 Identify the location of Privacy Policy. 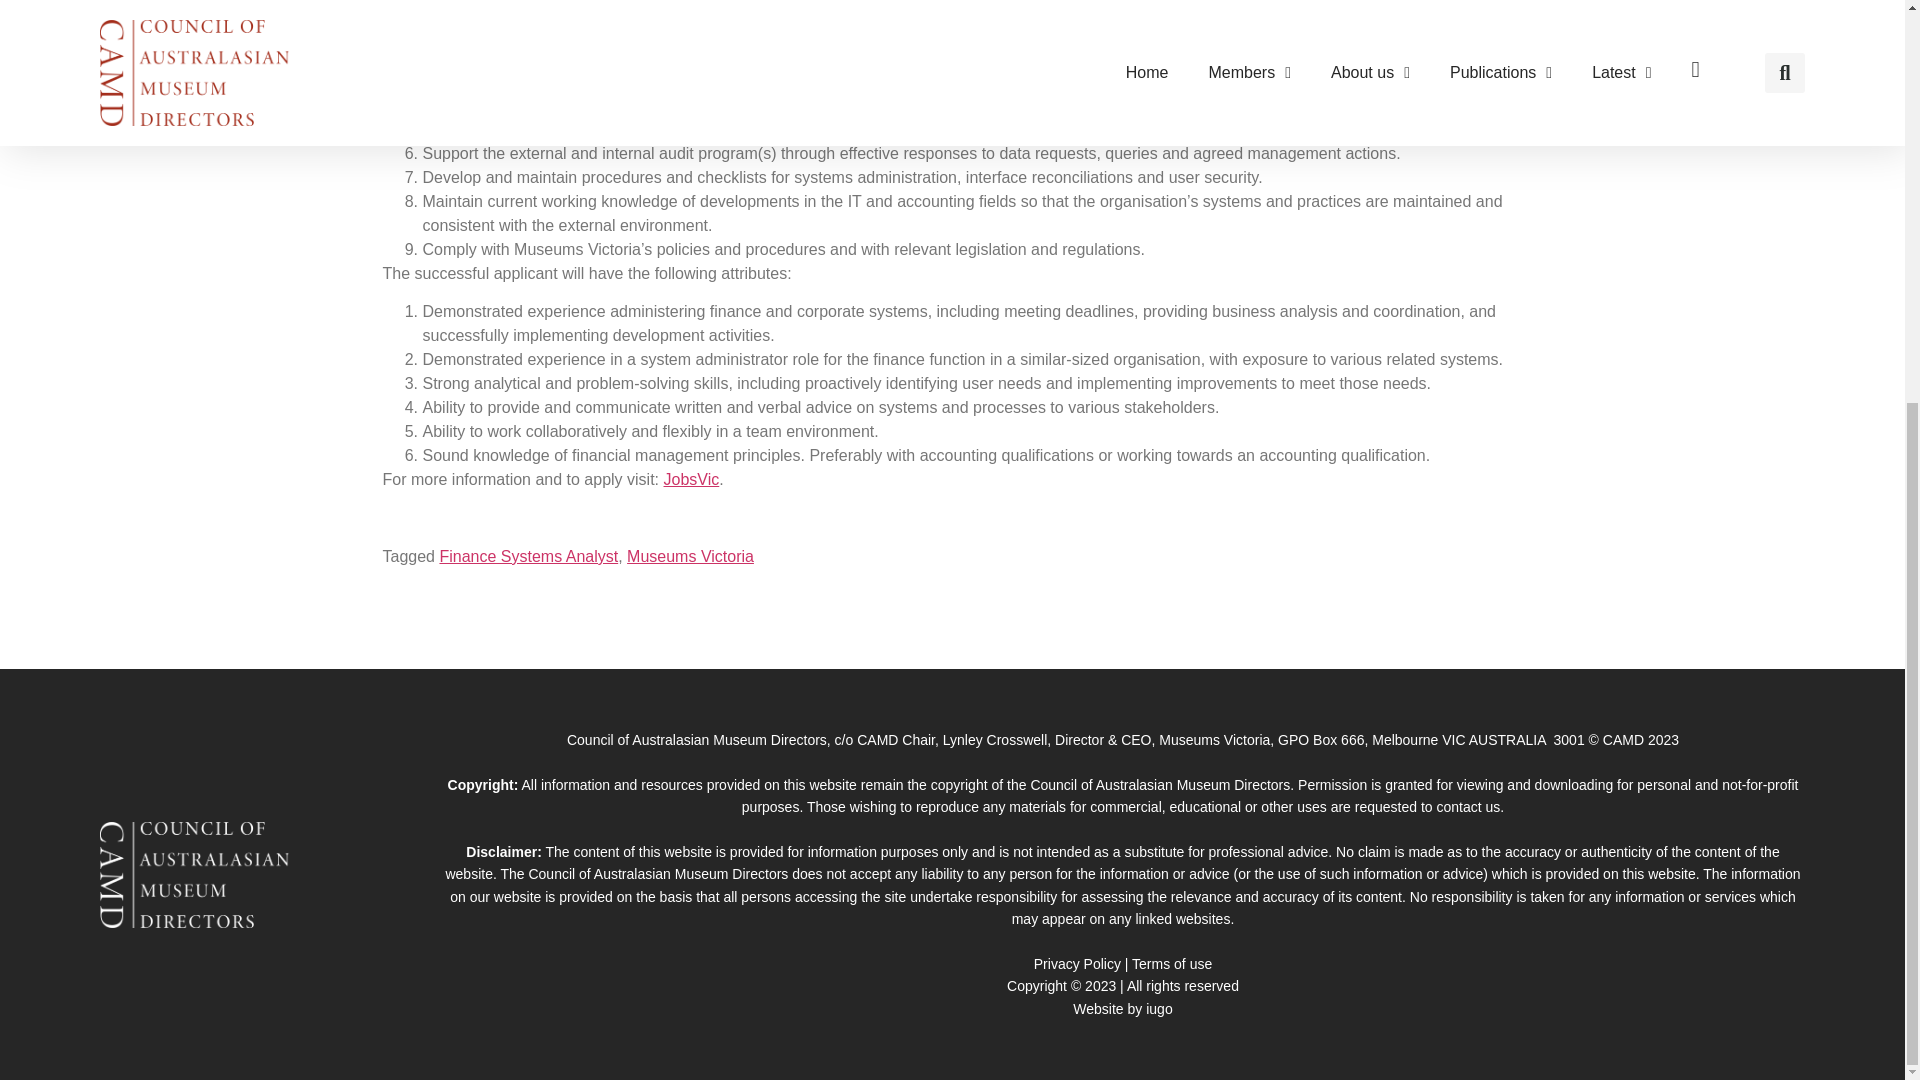
(1078, 964).